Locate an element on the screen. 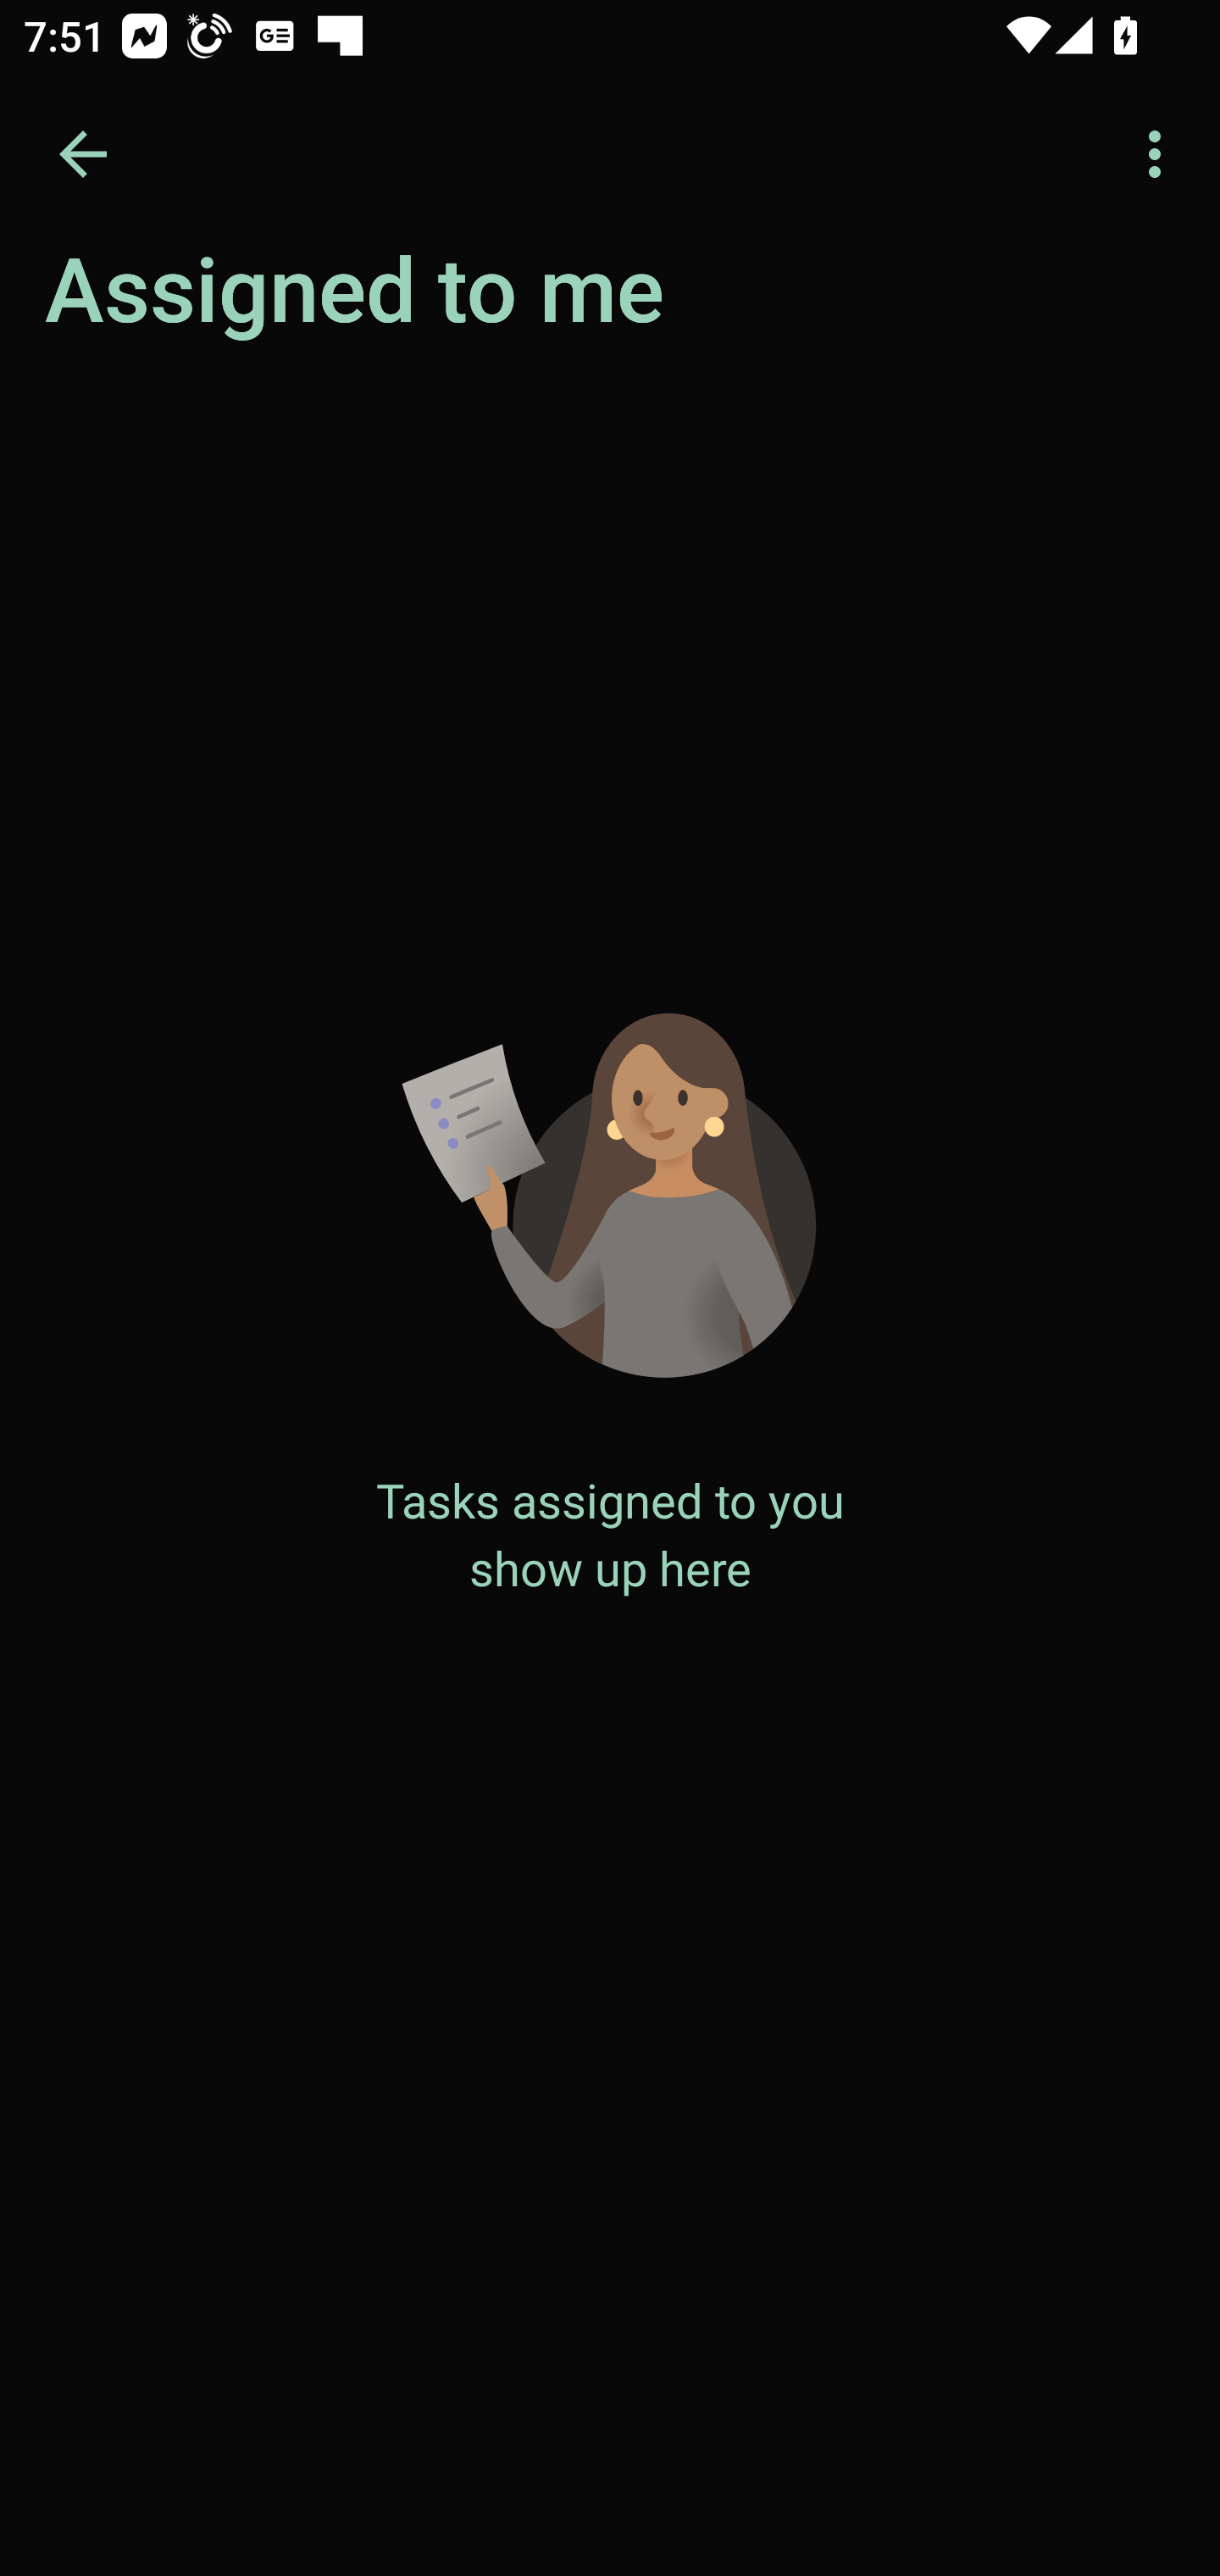 Image resolution: width=1220 pixels, height=2576 pixels. More options is located at coordinates (1161, 154).